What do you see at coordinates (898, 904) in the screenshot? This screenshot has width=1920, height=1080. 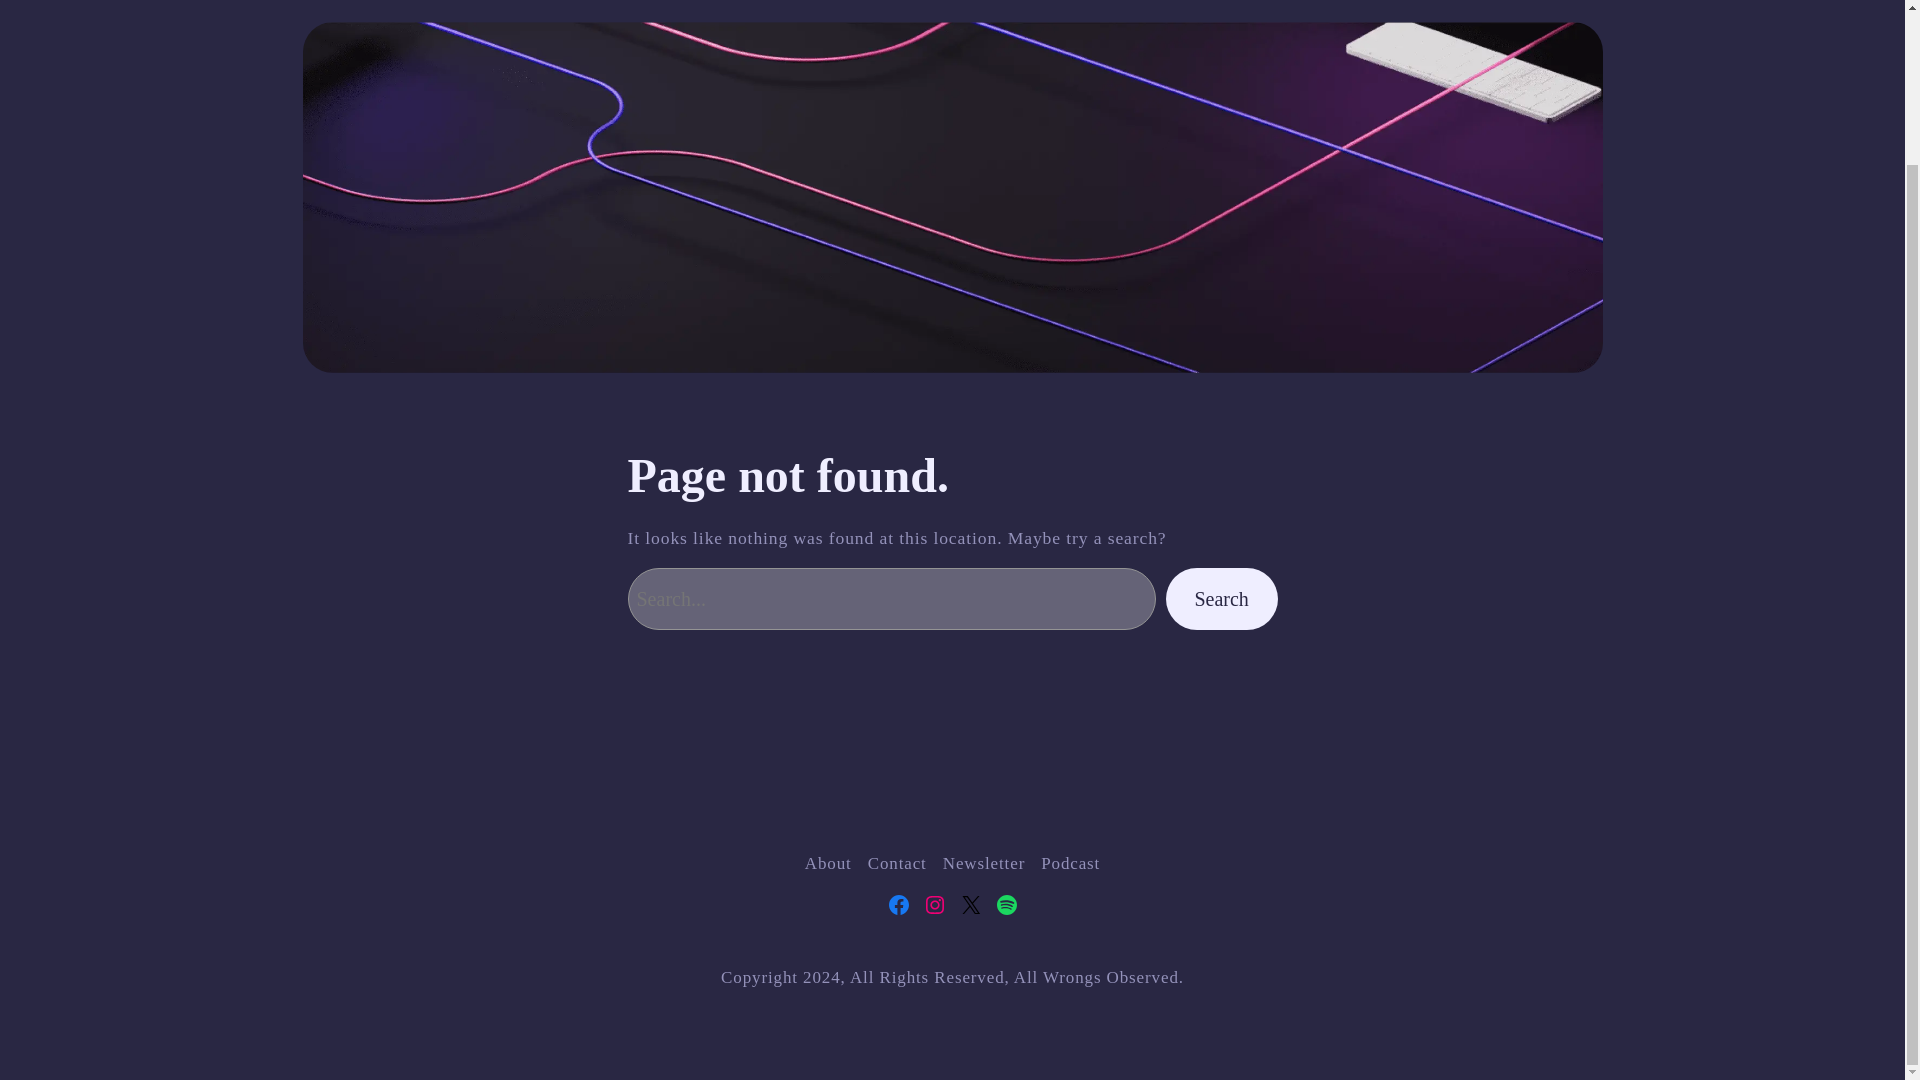 I see `Facebook` at bounding box center [898, 904].